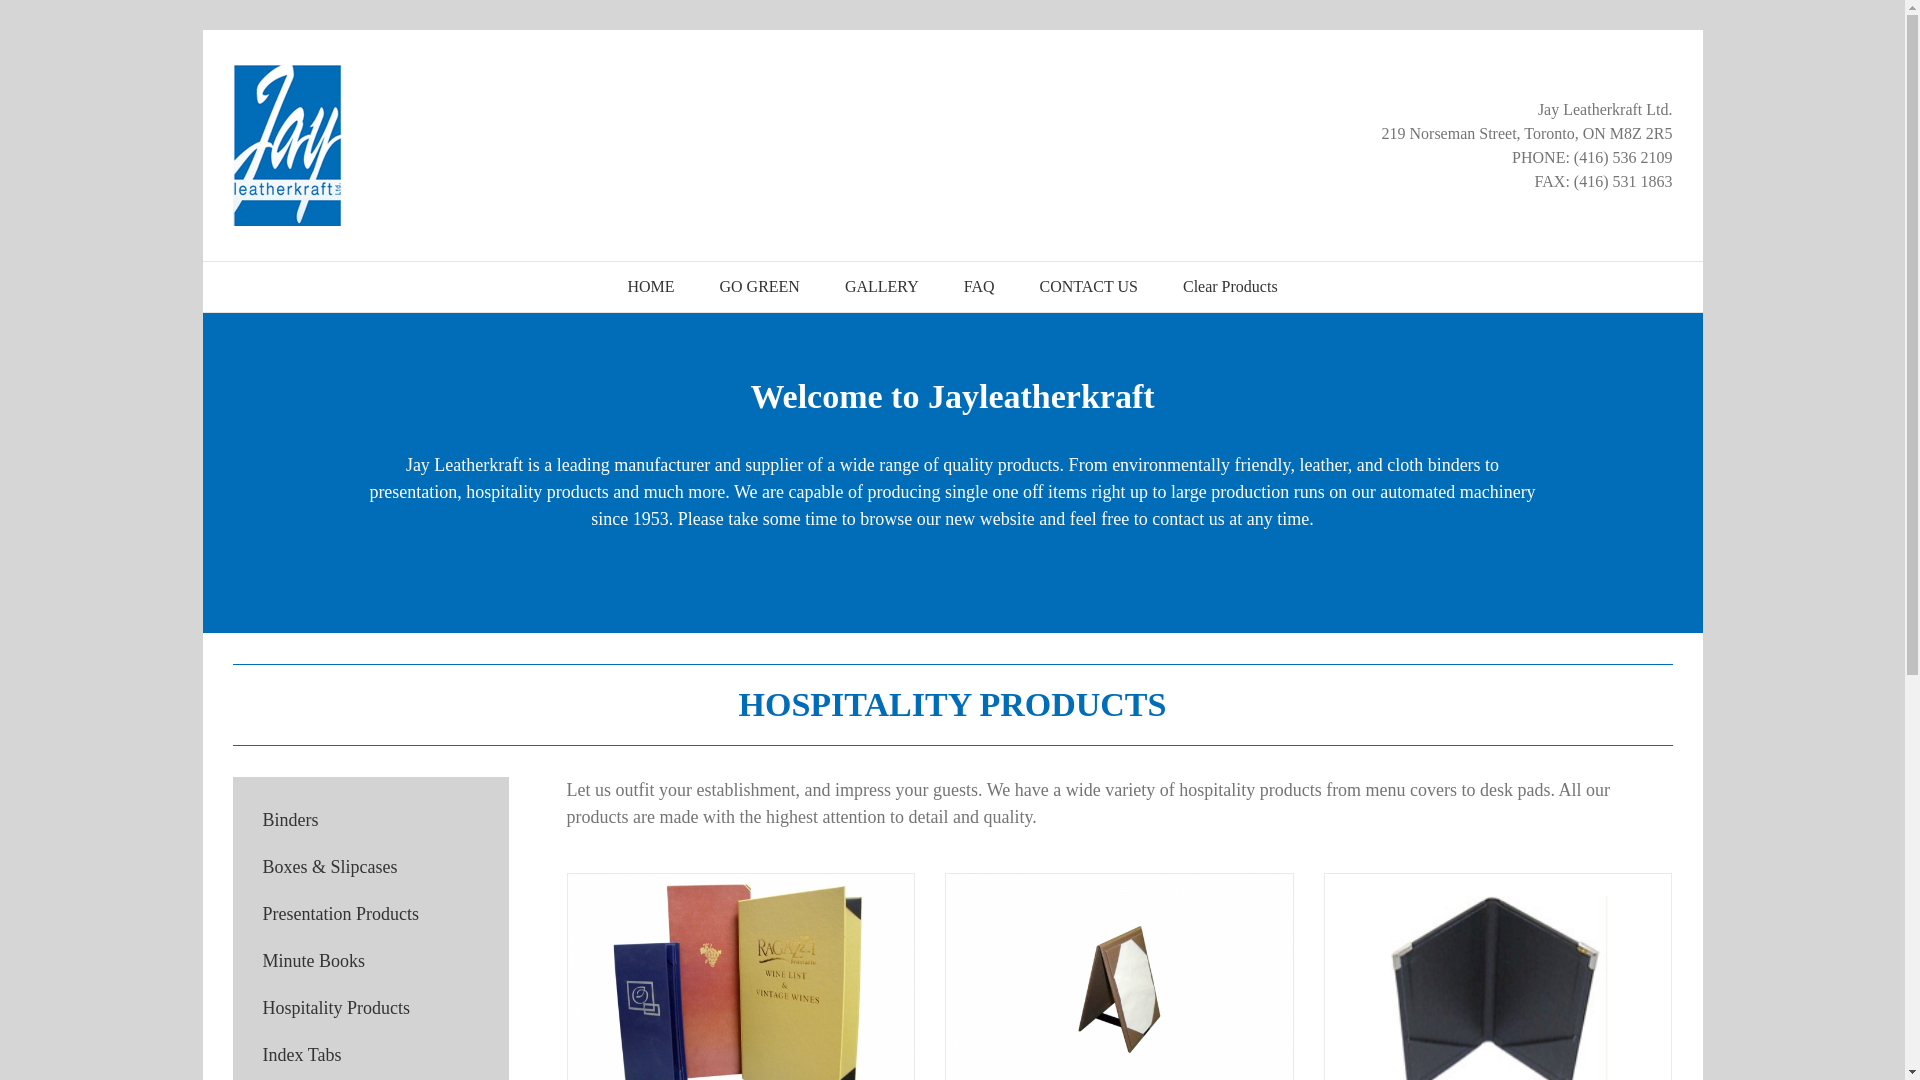 The height and width of the screenshot is (1080, 1920). Describe the element at coordinates (1229, 287) in the screenshot. I see `Clear Products` at that location.